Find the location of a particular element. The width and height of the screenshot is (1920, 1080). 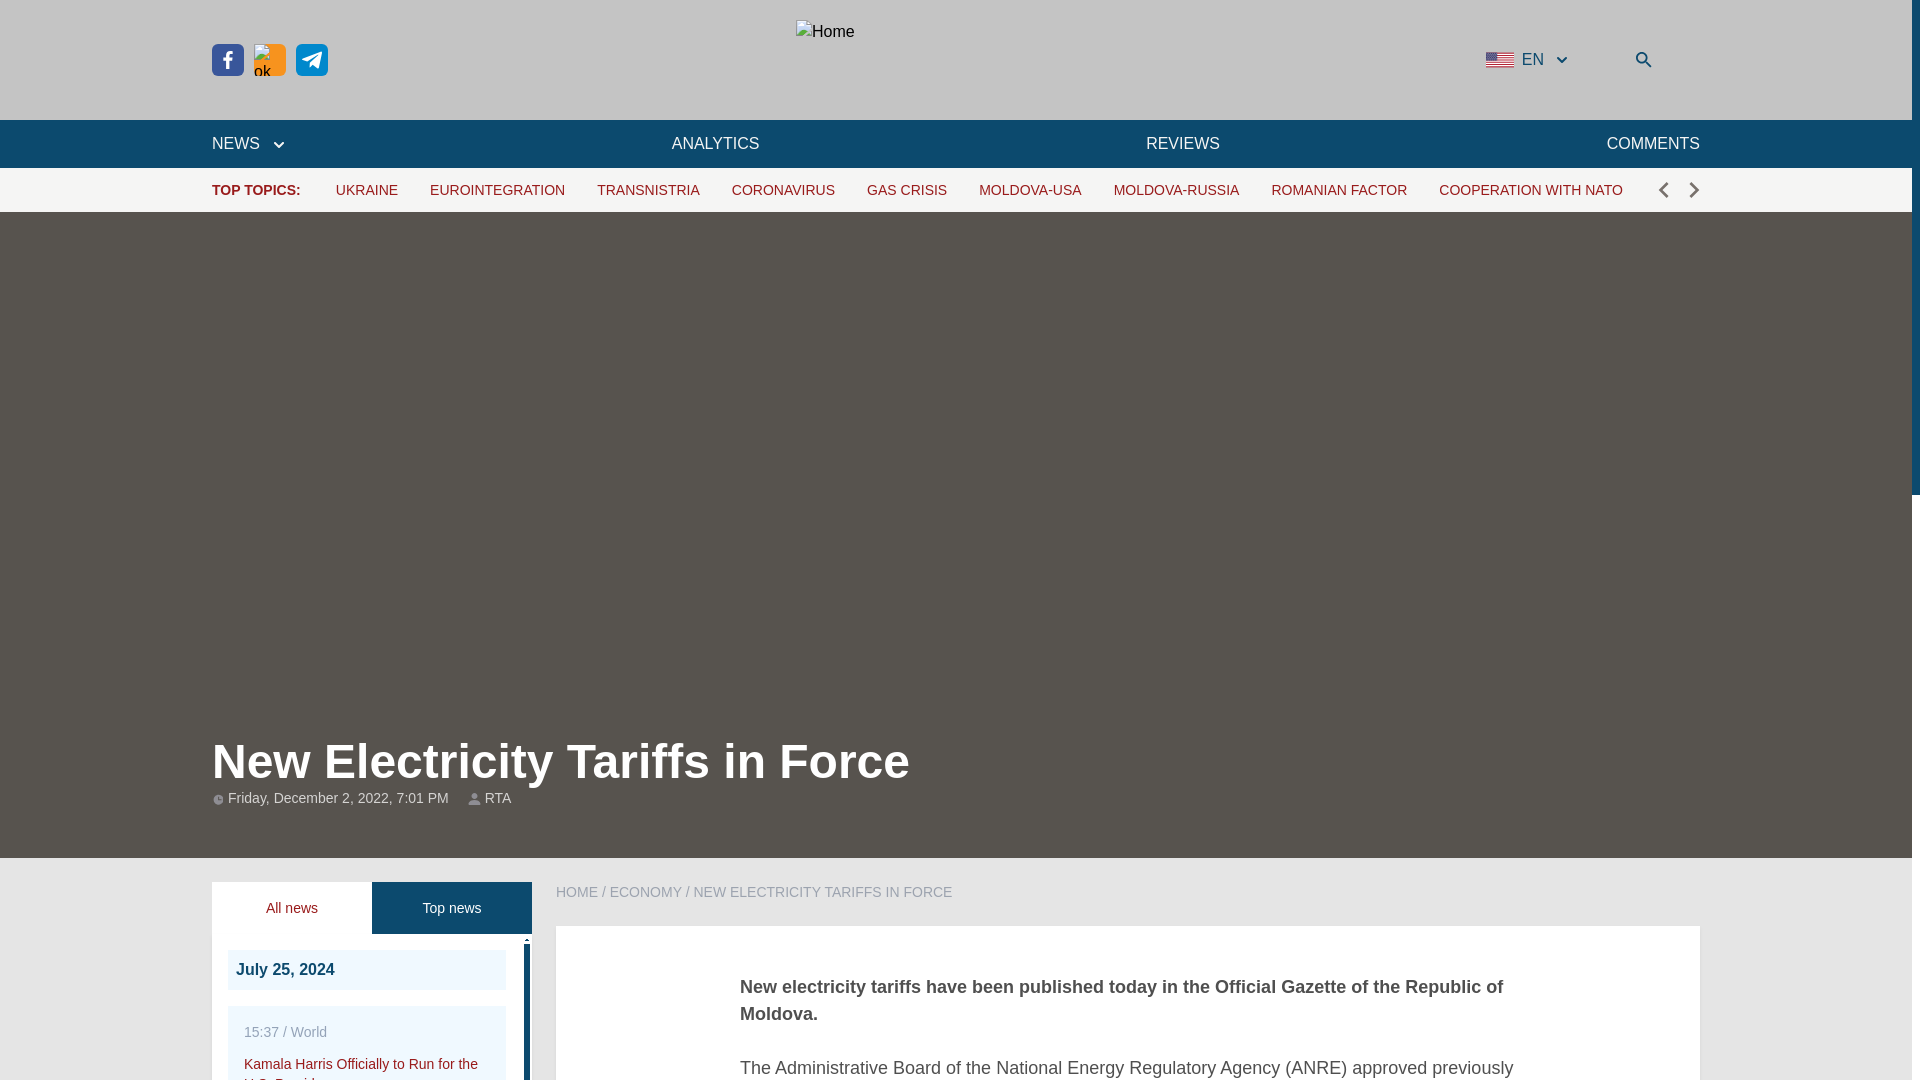

UKRAINE is located at coordinates (366, 190).